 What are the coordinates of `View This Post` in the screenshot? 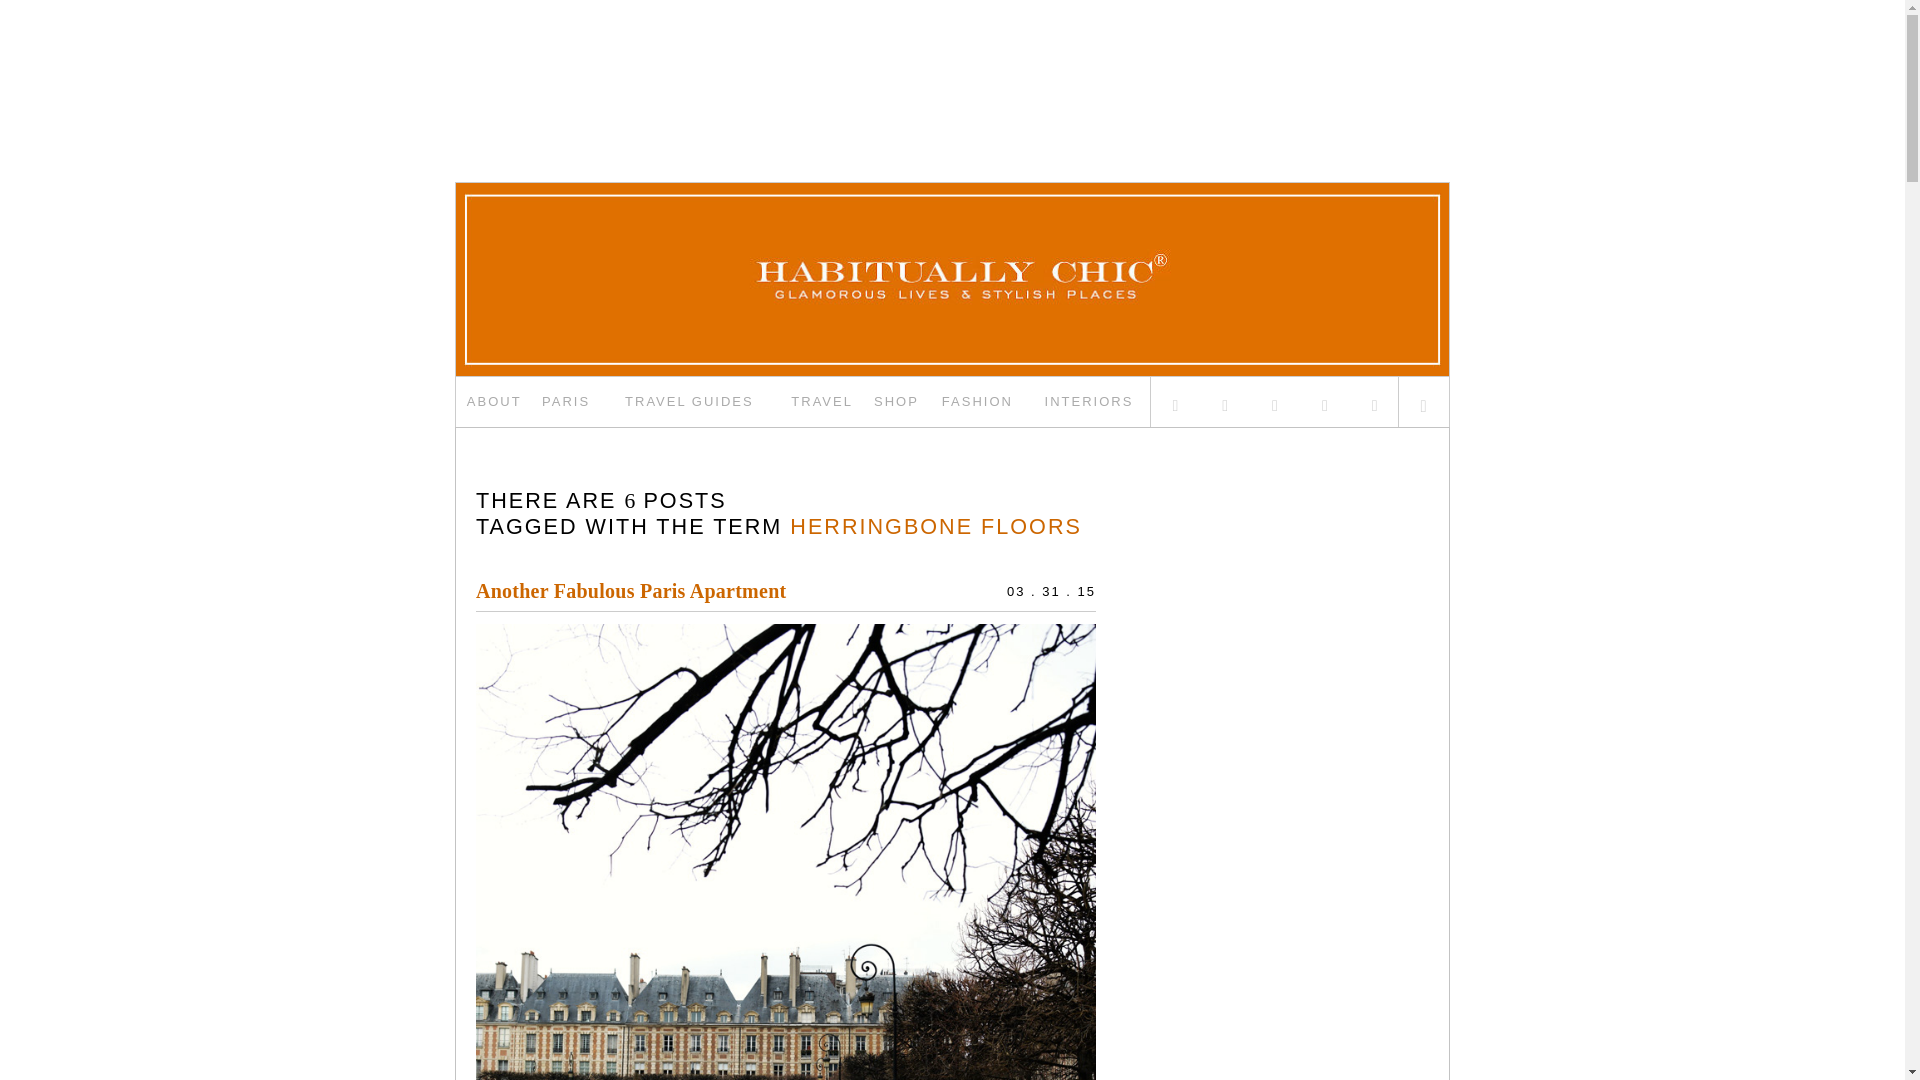 It's located at (630, 590).